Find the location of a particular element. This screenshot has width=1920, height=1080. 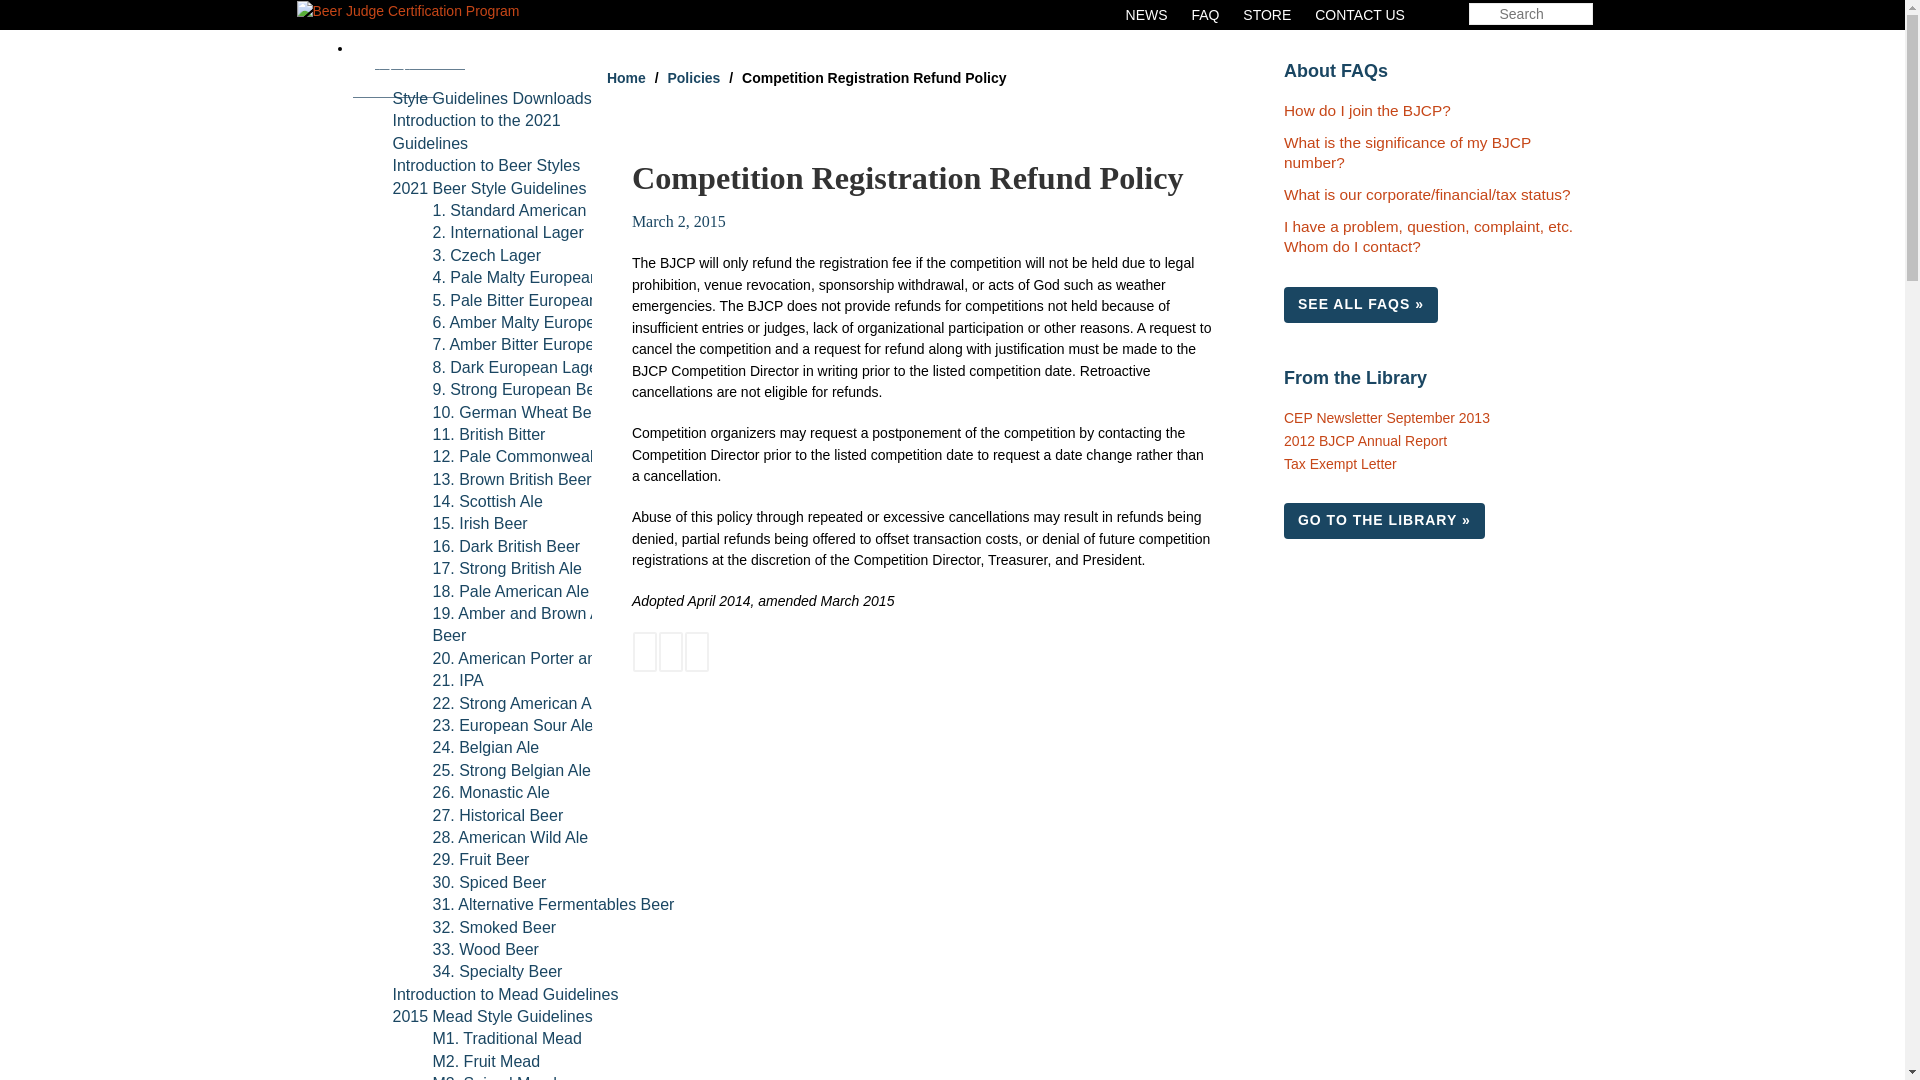

Introduction to the 2021 Guidelines is located at coordinates (476, 132).